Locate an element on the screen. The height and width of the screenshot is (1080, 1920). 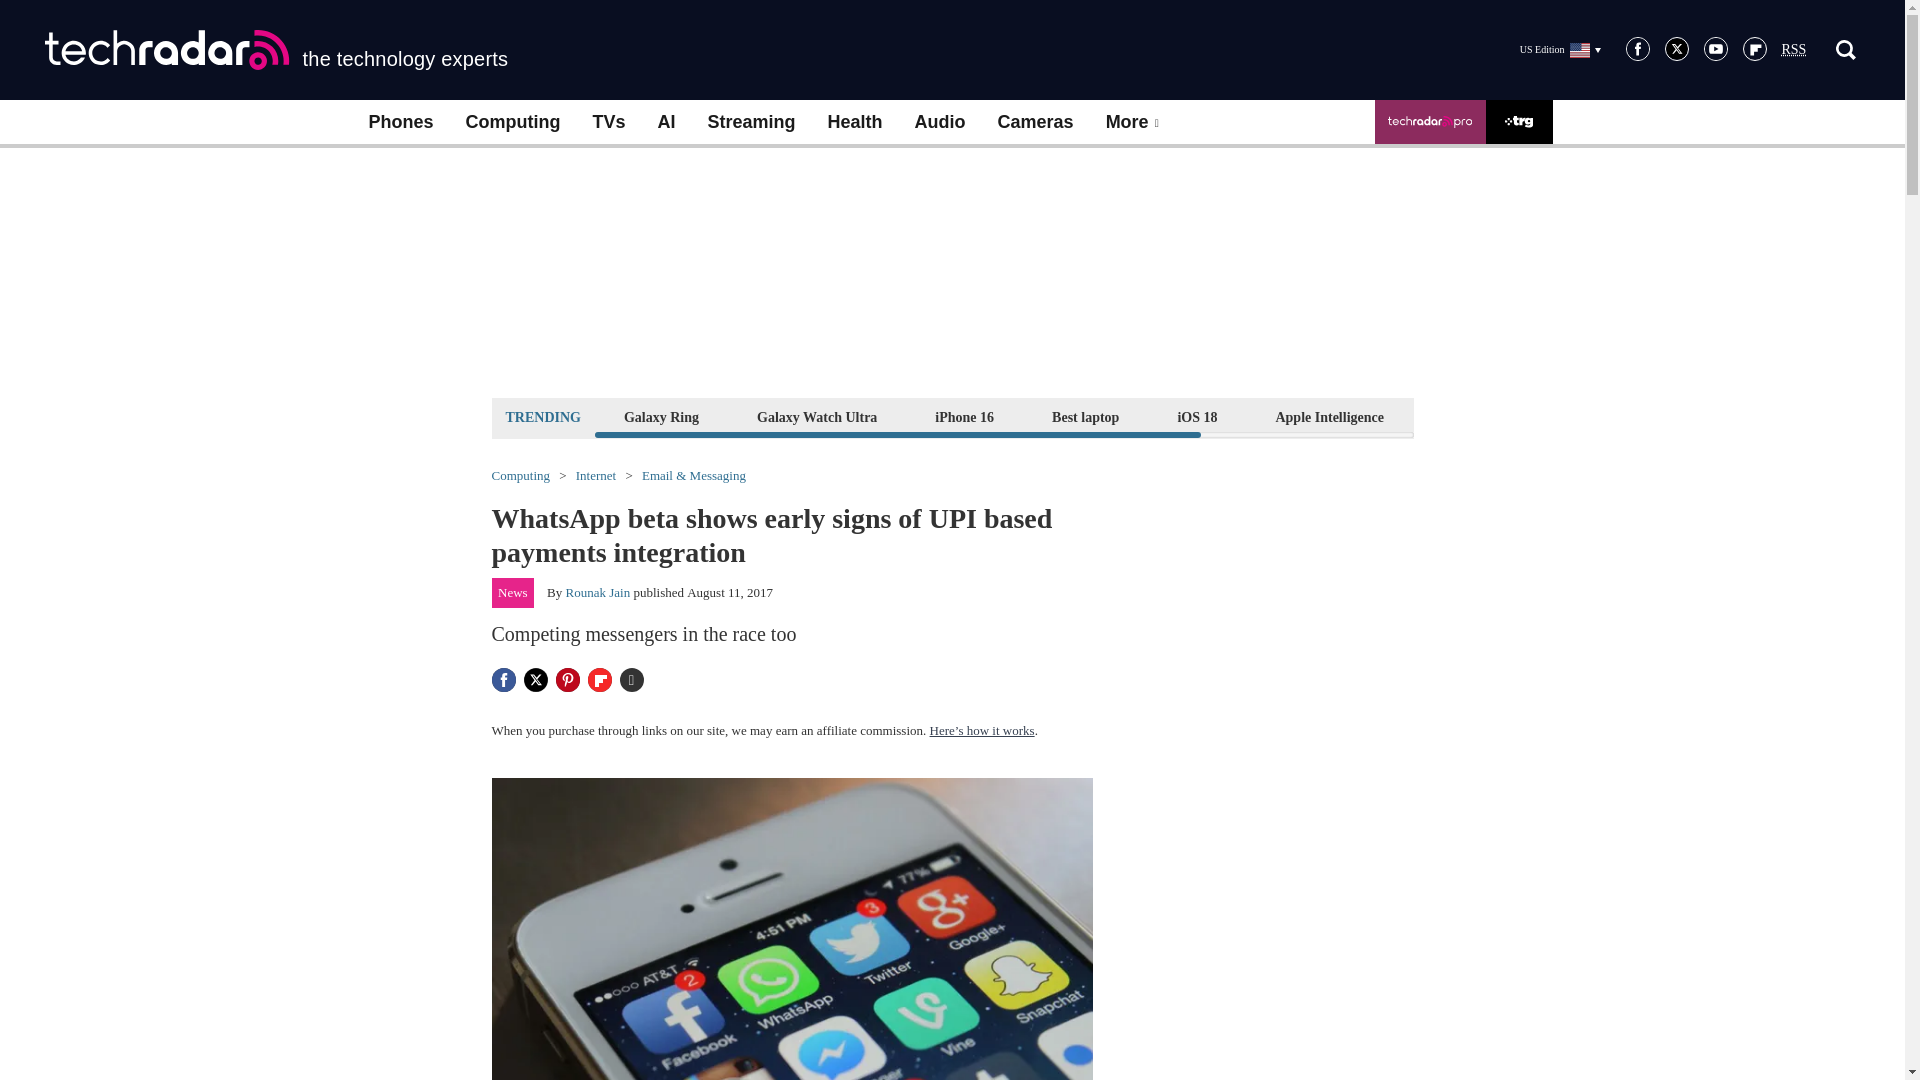
Health is located at coordinates (855, 122).